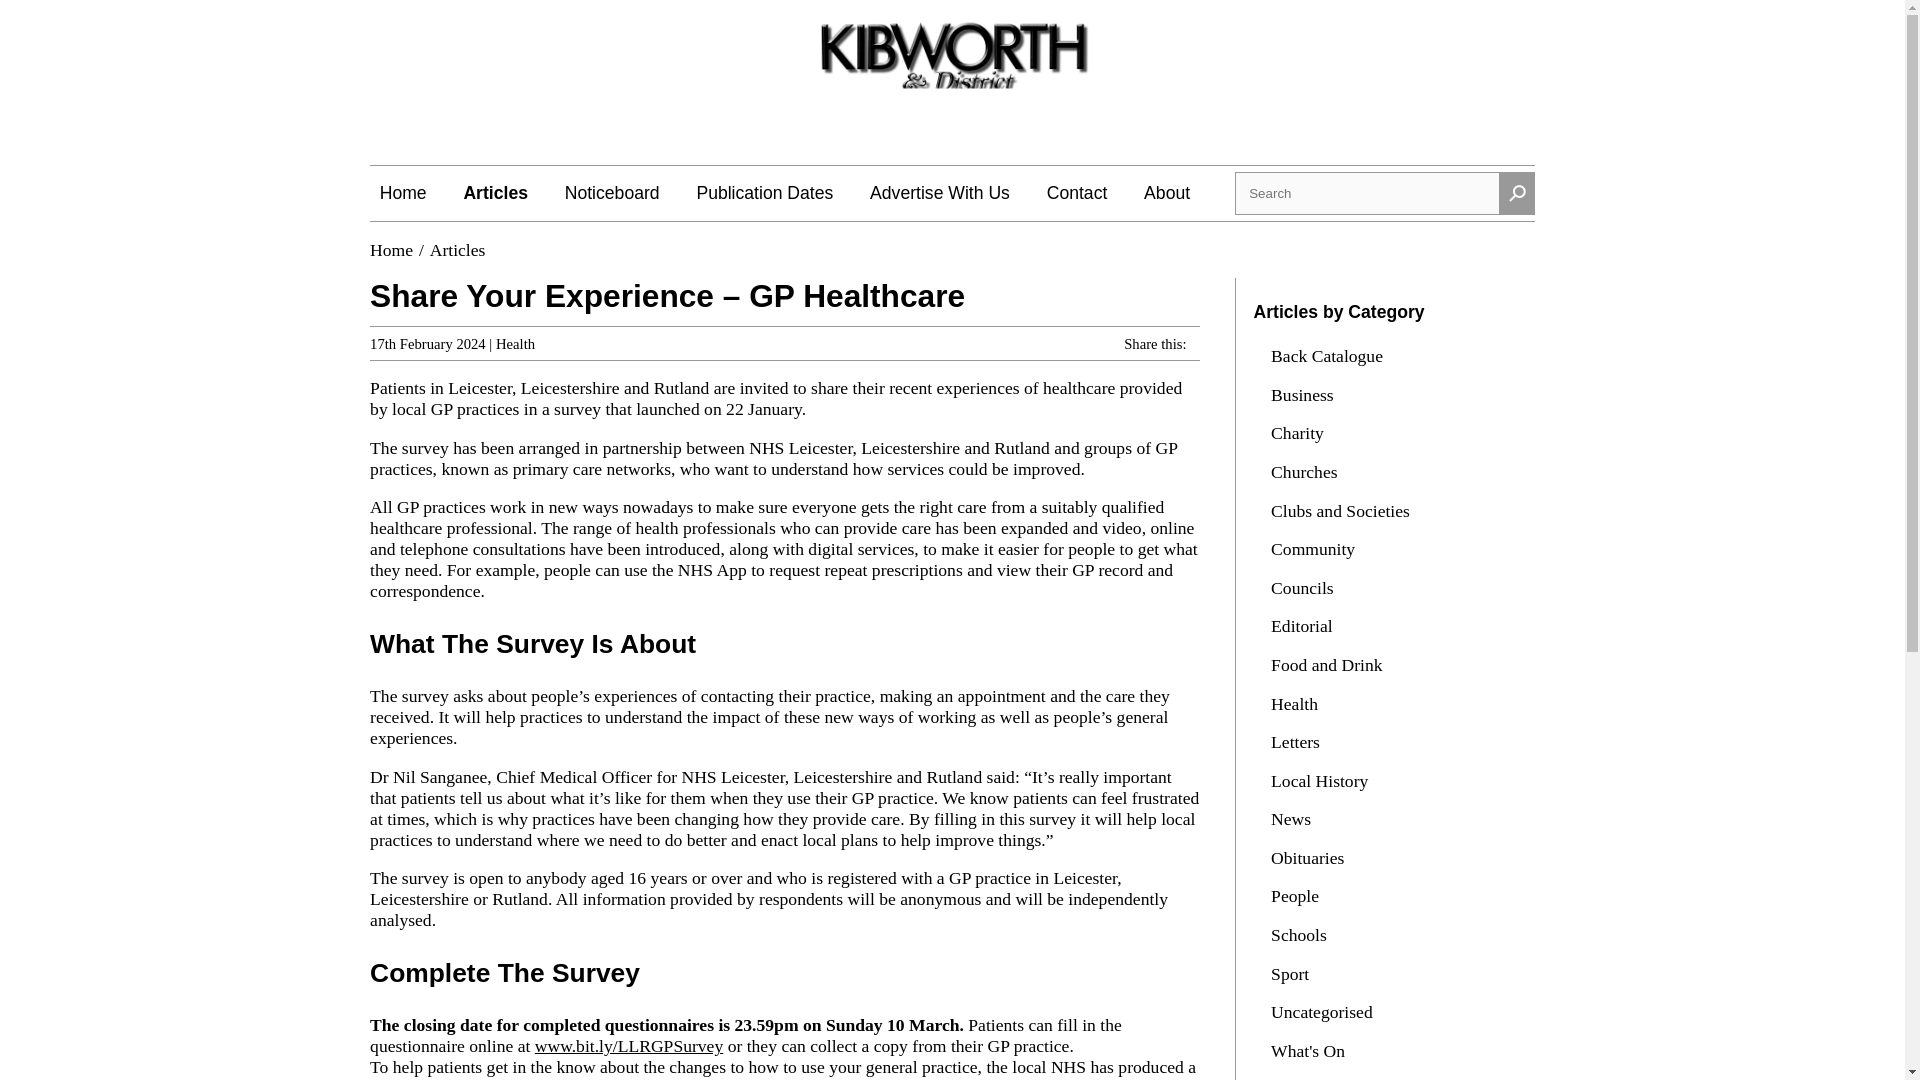 This screenshot has height=1080, width=1920. Describe the element at coordinates (1328, 356) in the screenshot. I see `Back Catalogue` at that location.